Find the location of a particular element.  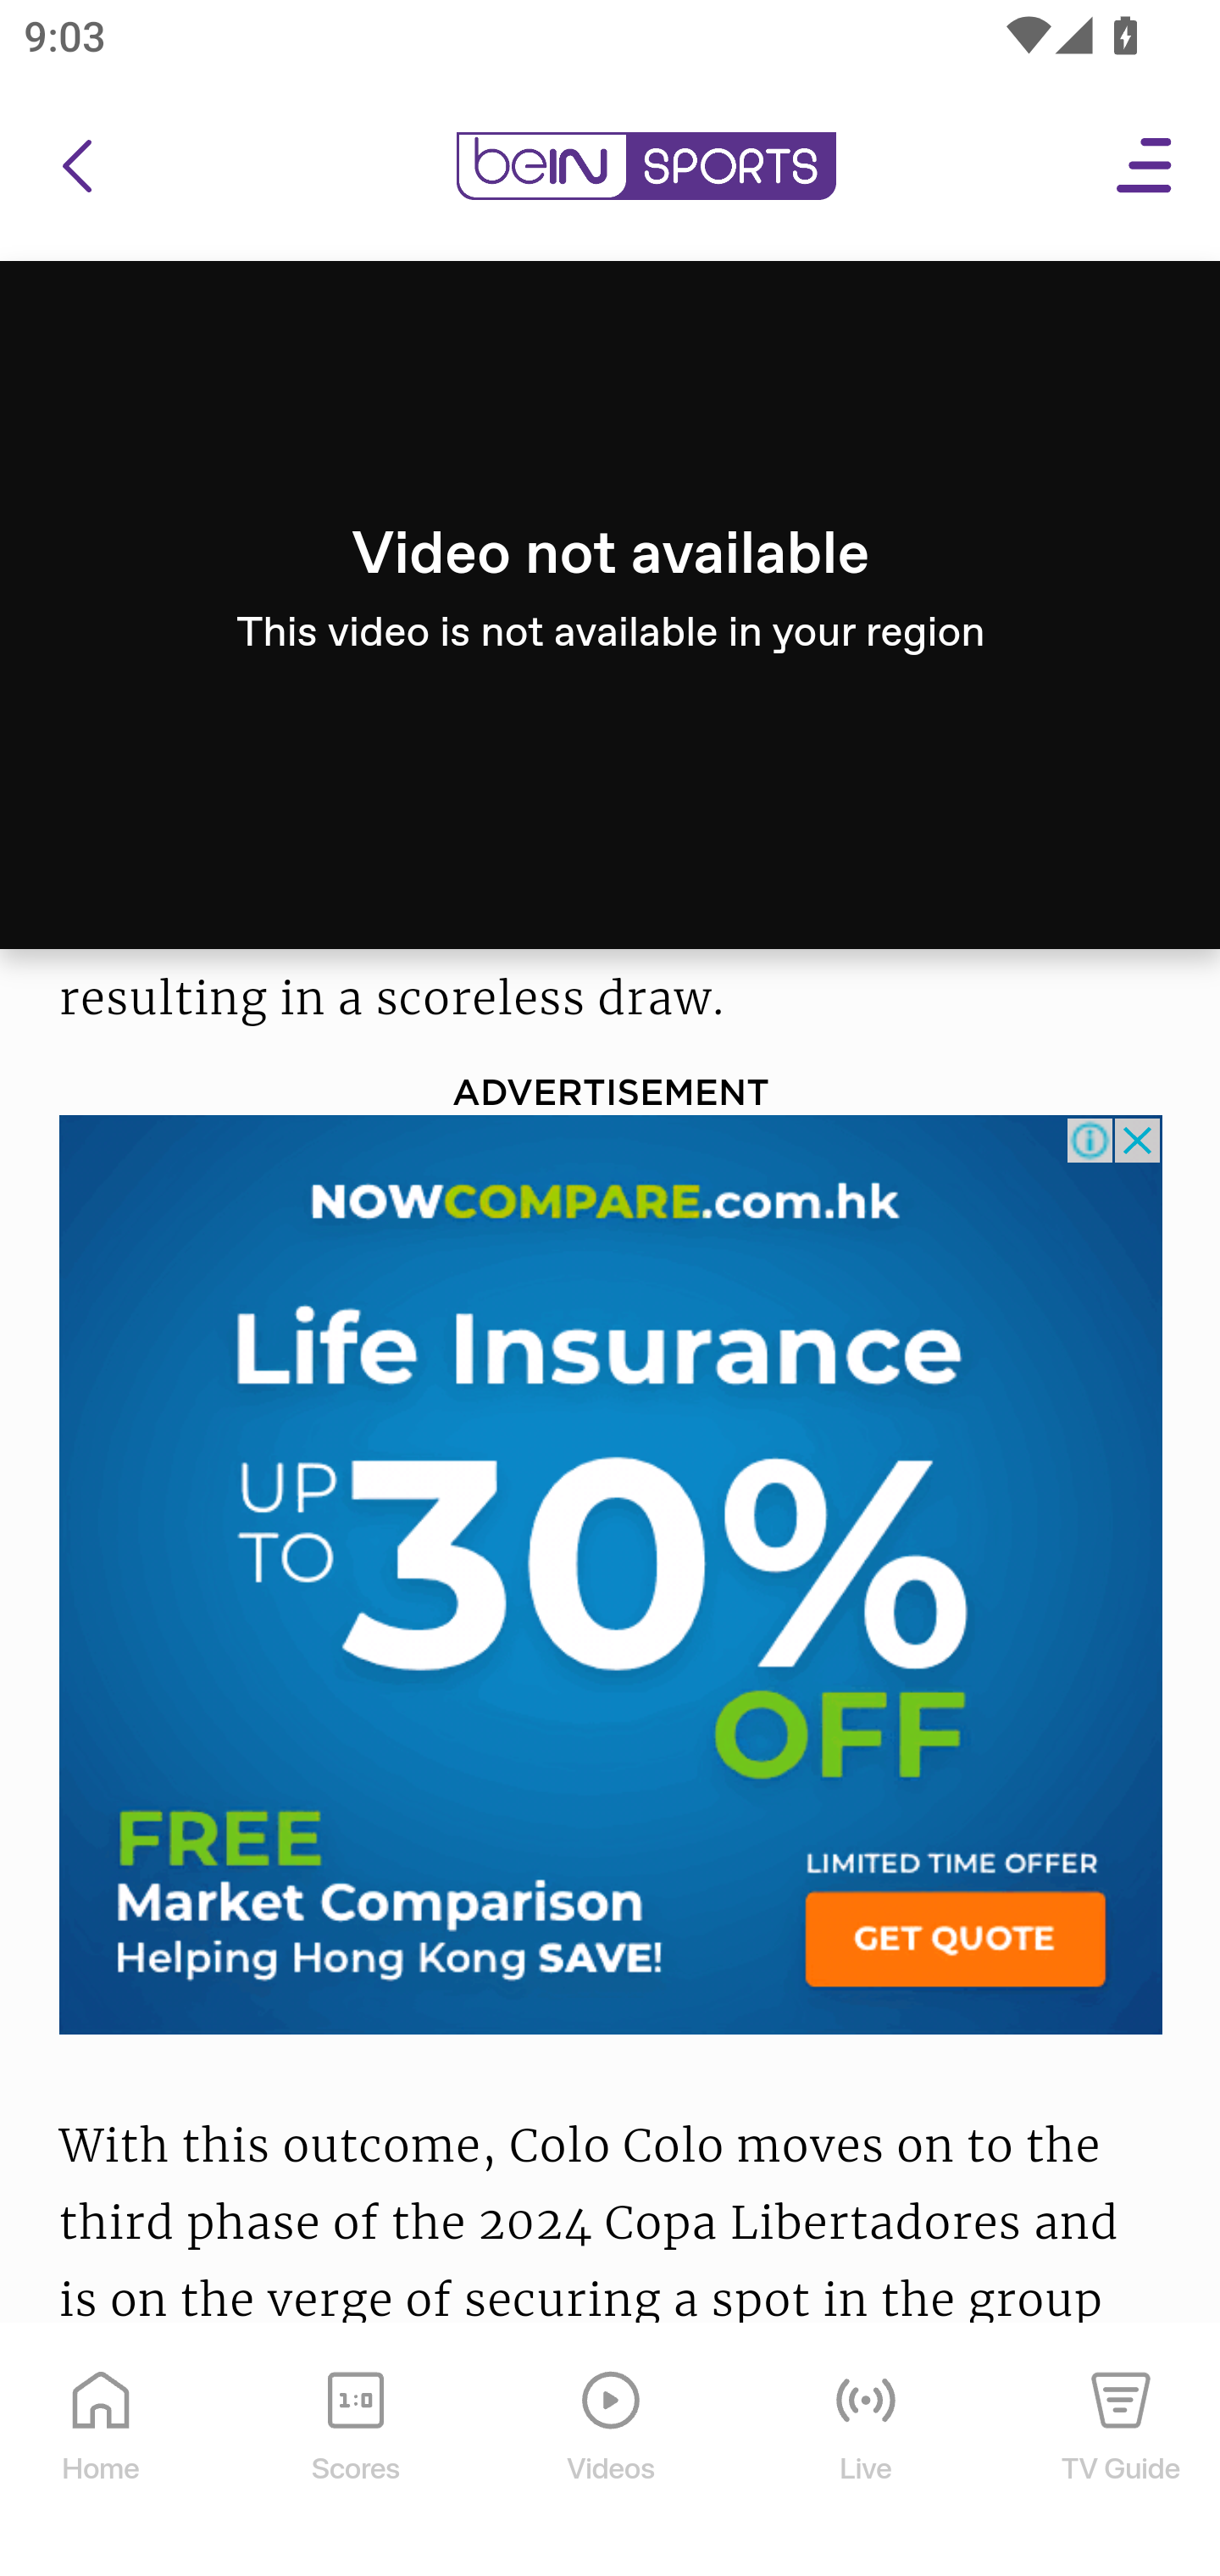

icon back is located at coordinates (76, 167).